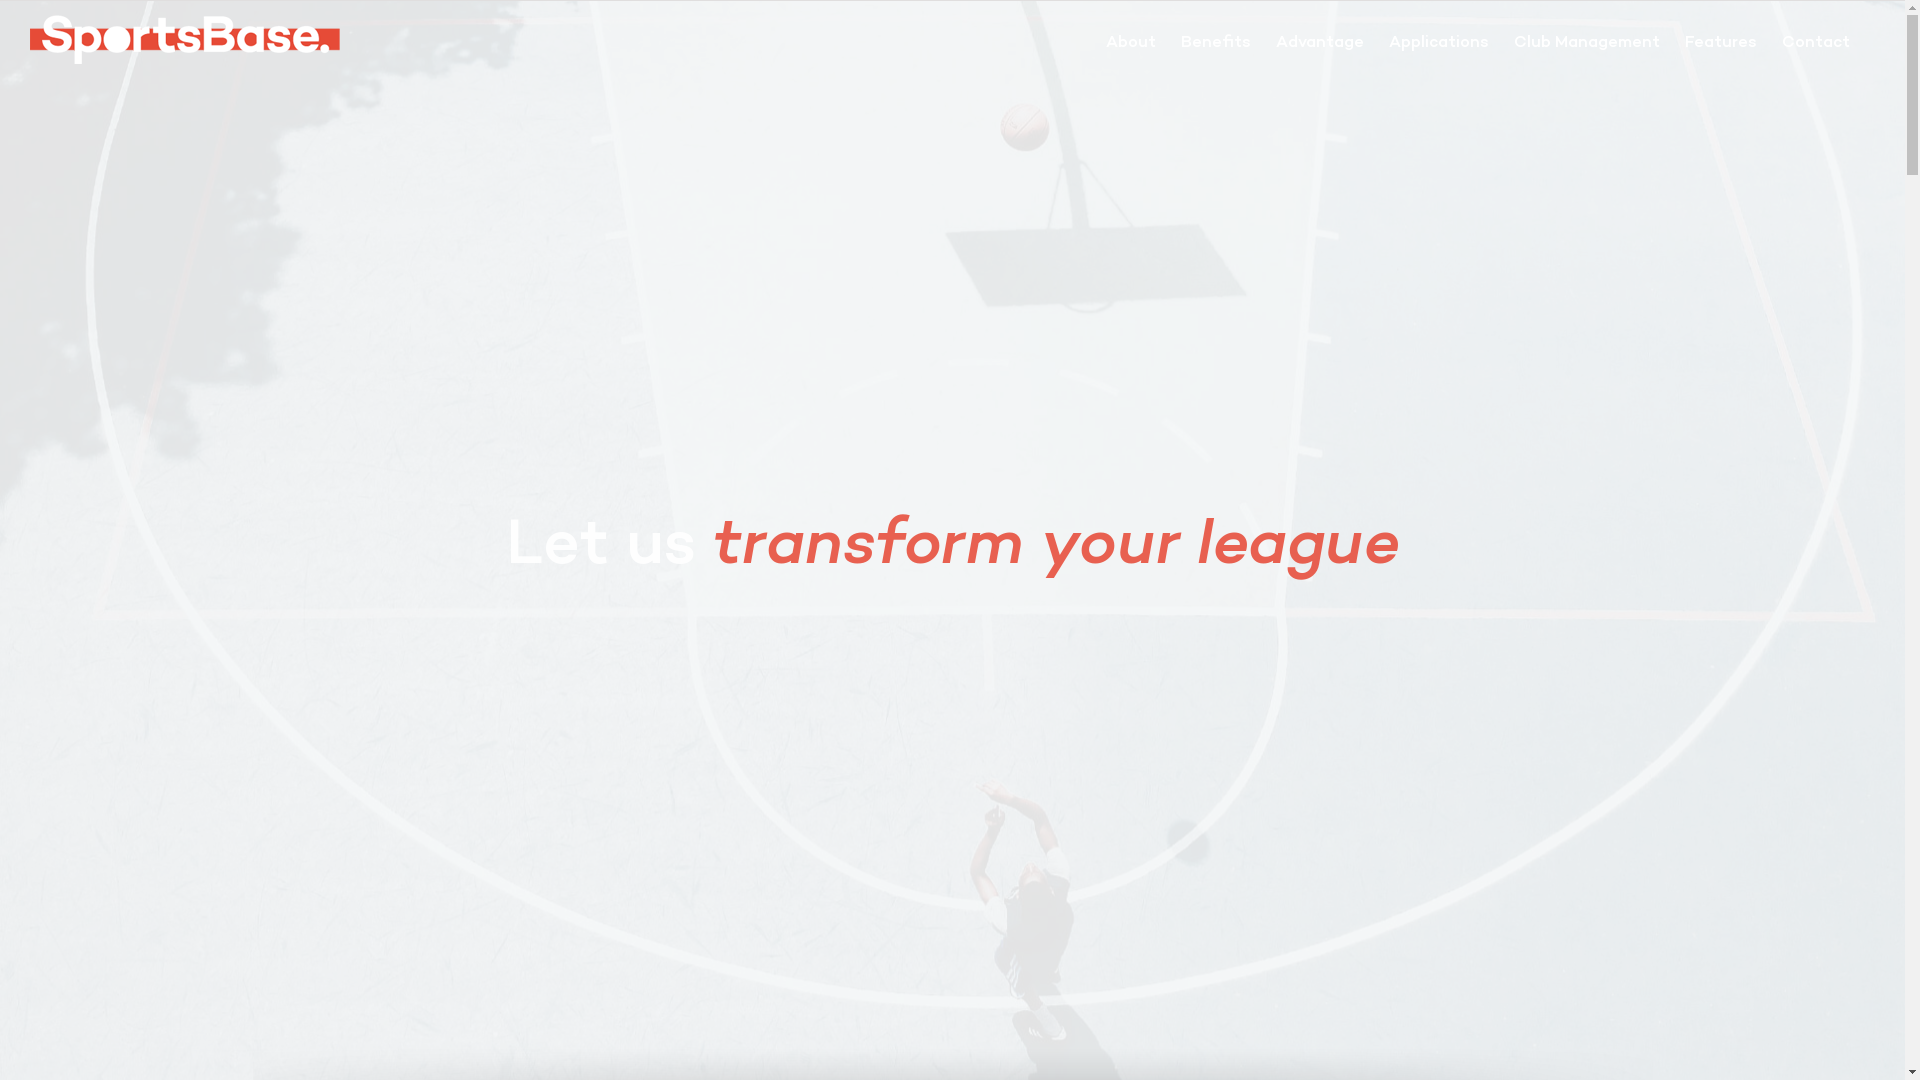 The image size is (1920, 1080). I want to click on Benefits, so click(1216, 42).